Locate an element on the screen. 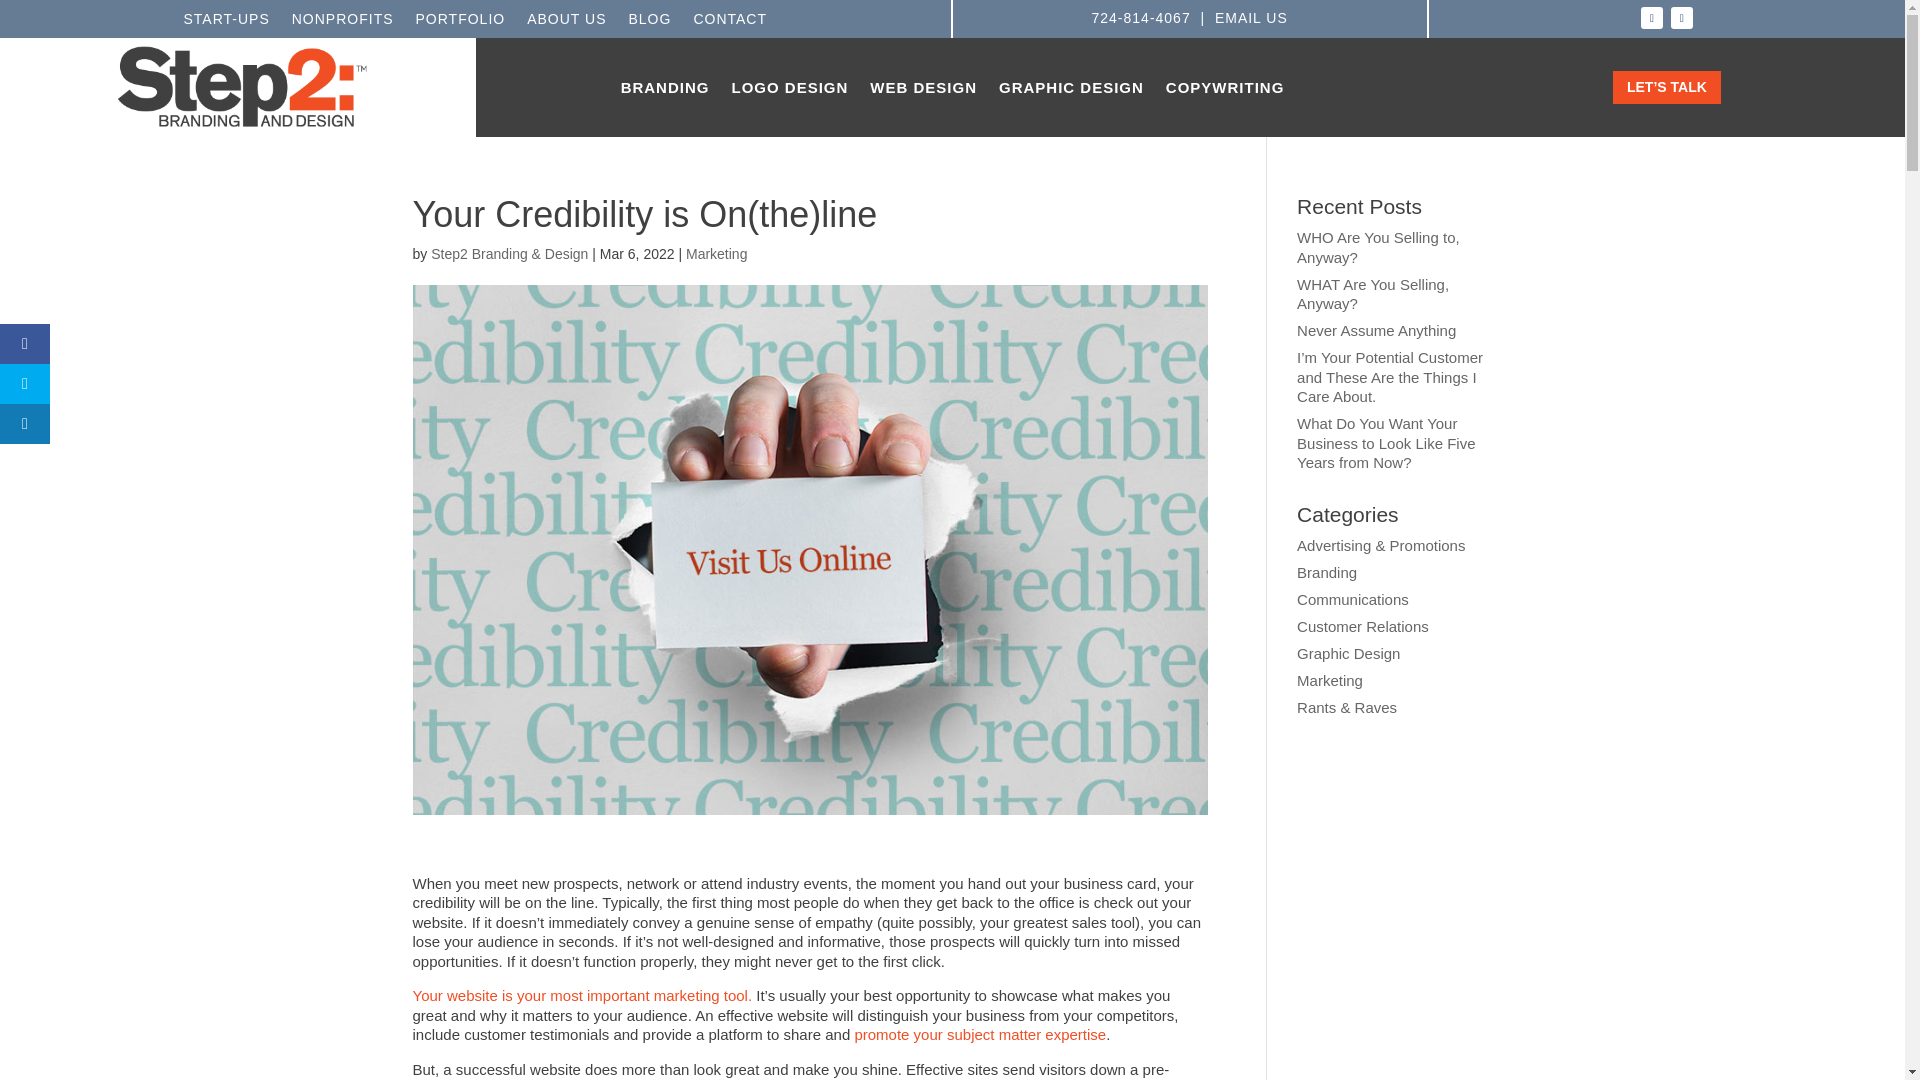  PORTFOLIO is located at coordinates (461, 22).